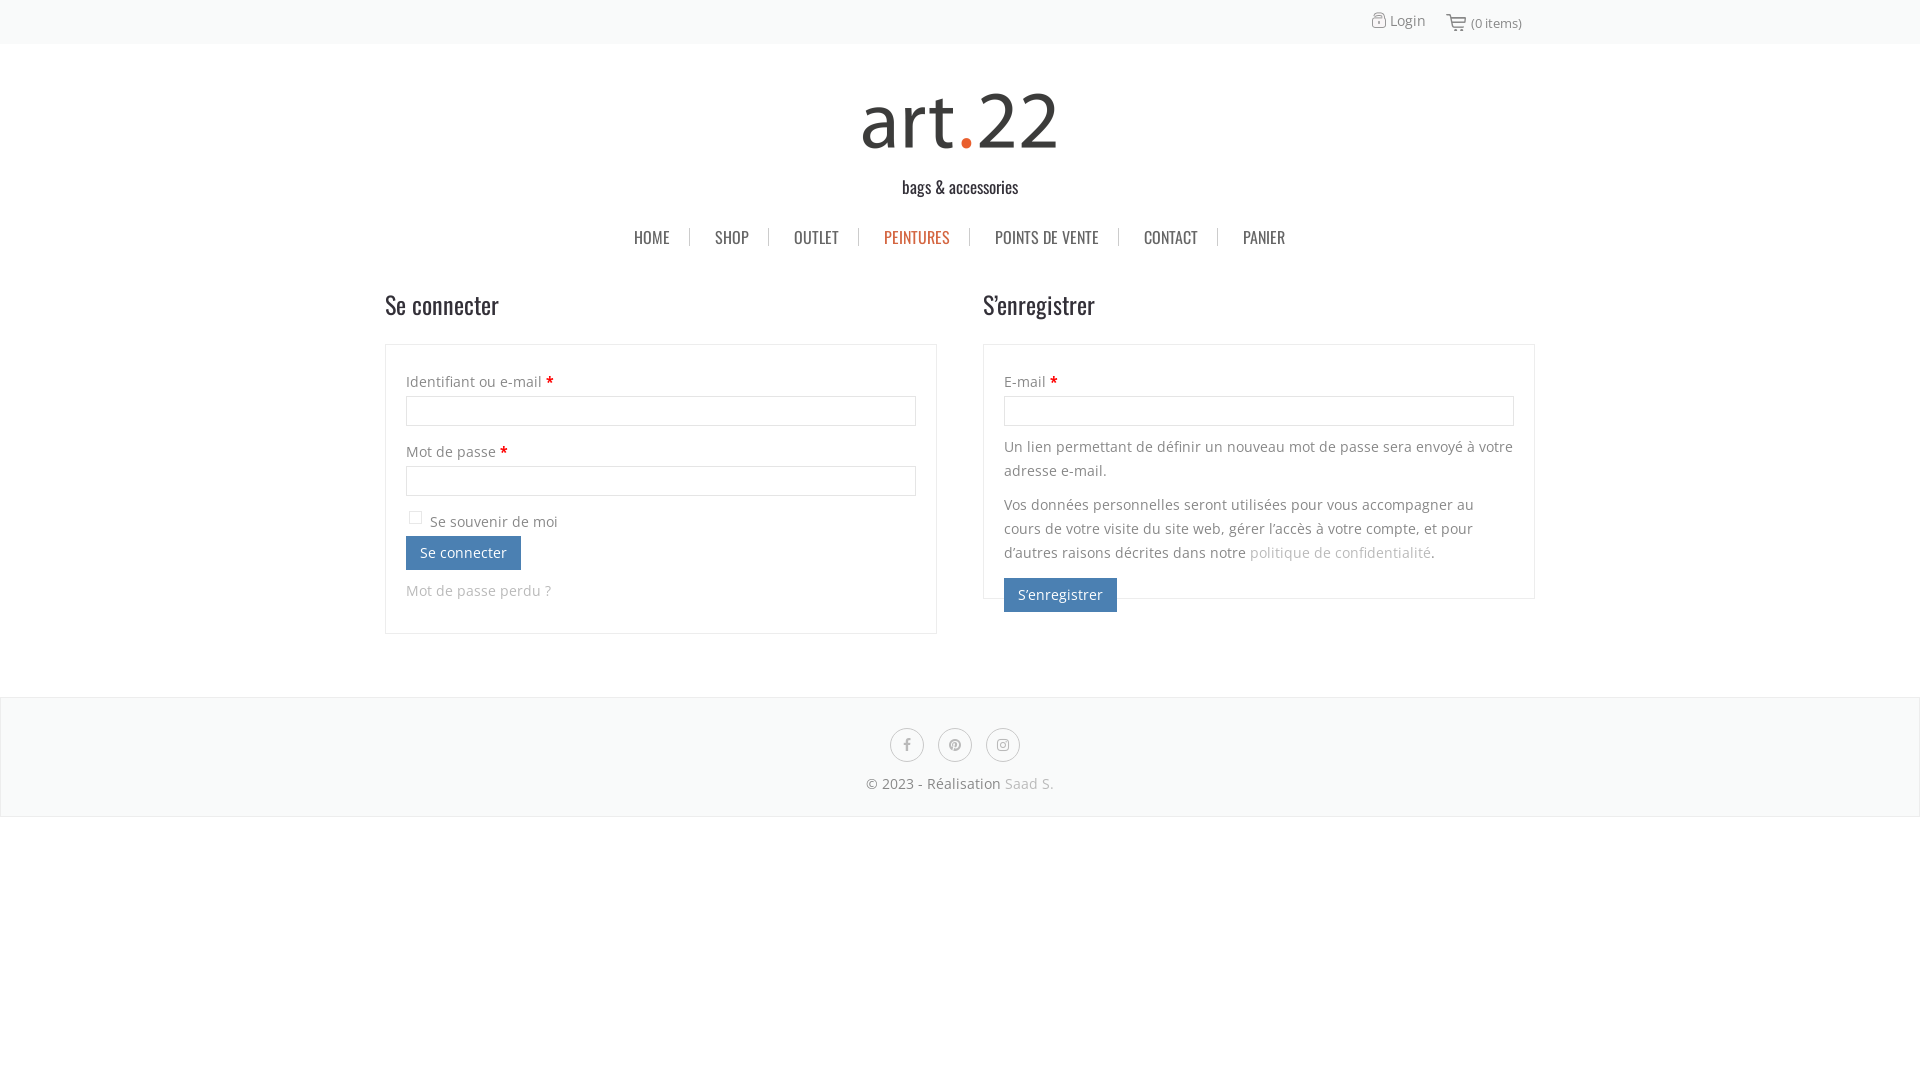  I want to click on Mot de passe perdu ?, so click(478, 590).